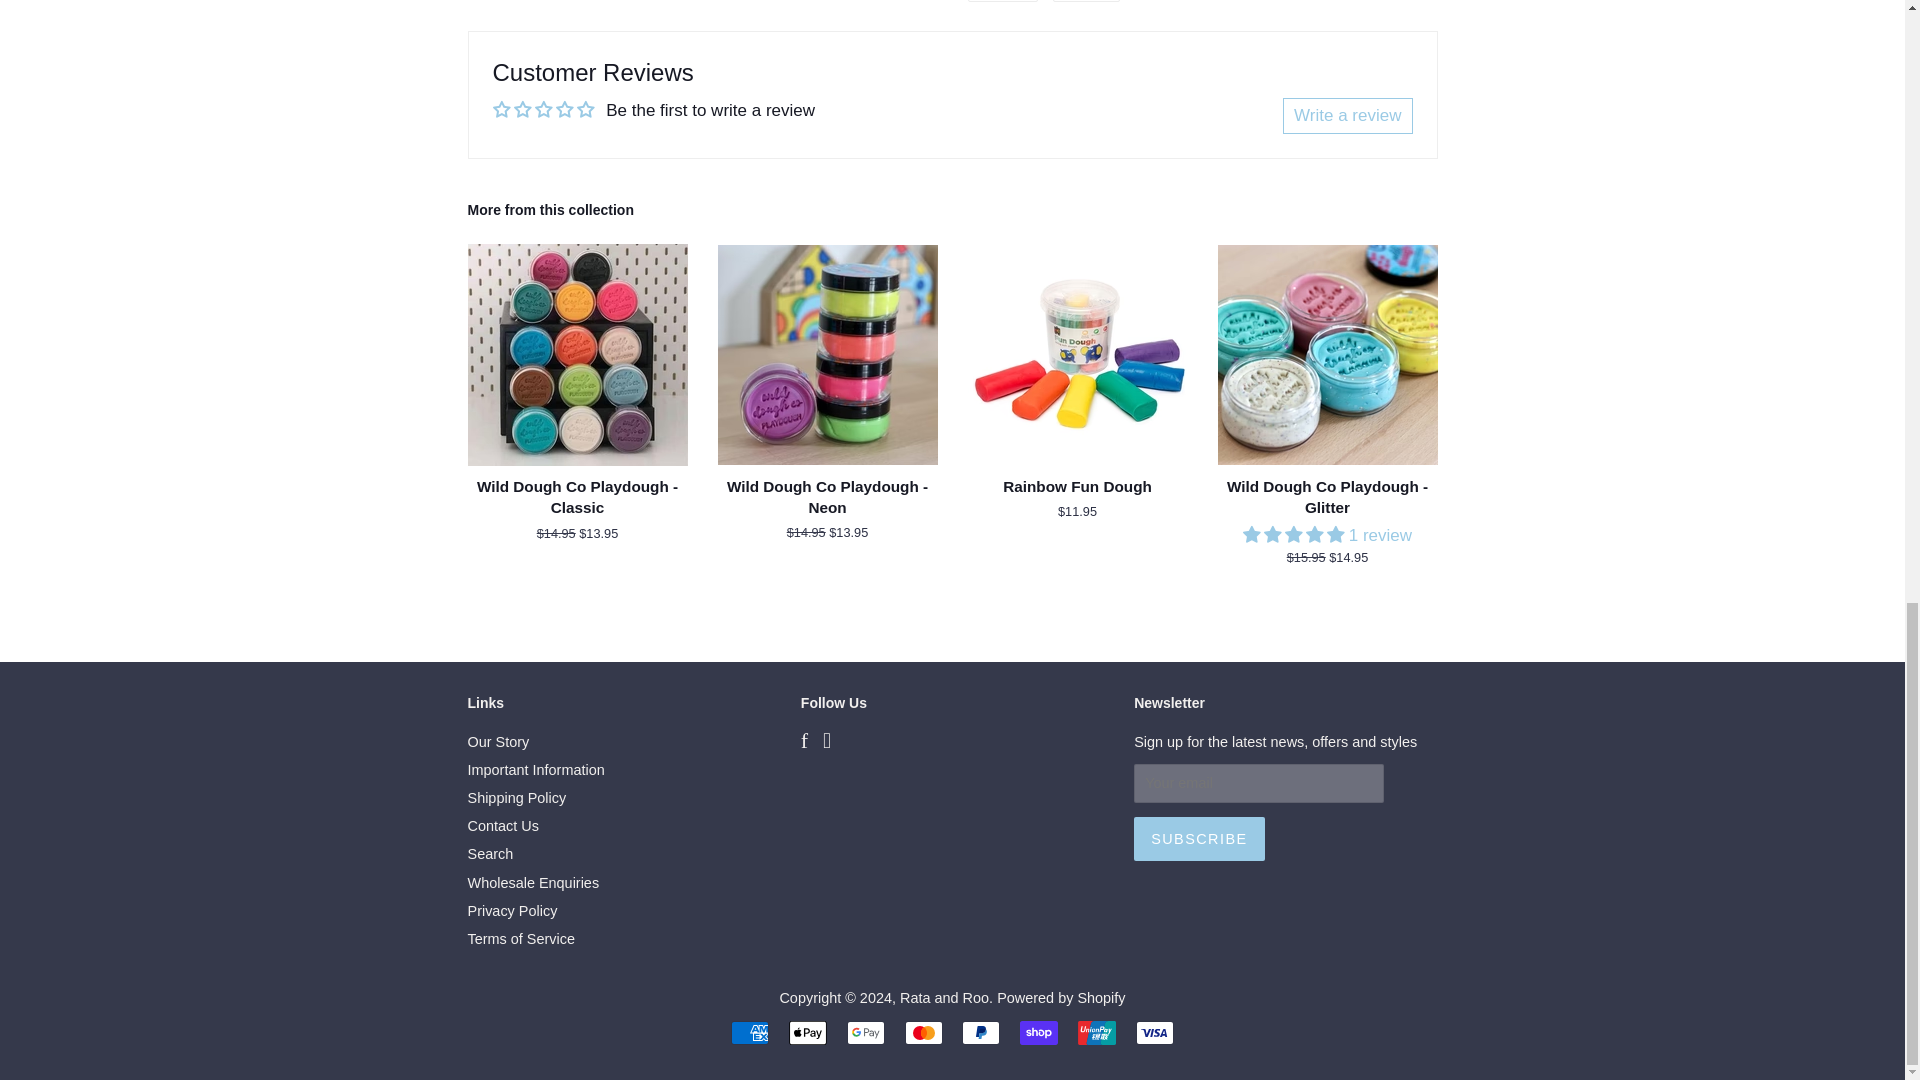 The image size is (1920, 1080). What do you see at coordinates (1154, 1032) in the screenshot?
I see `Visa` at bounding box center [1154, 1032].